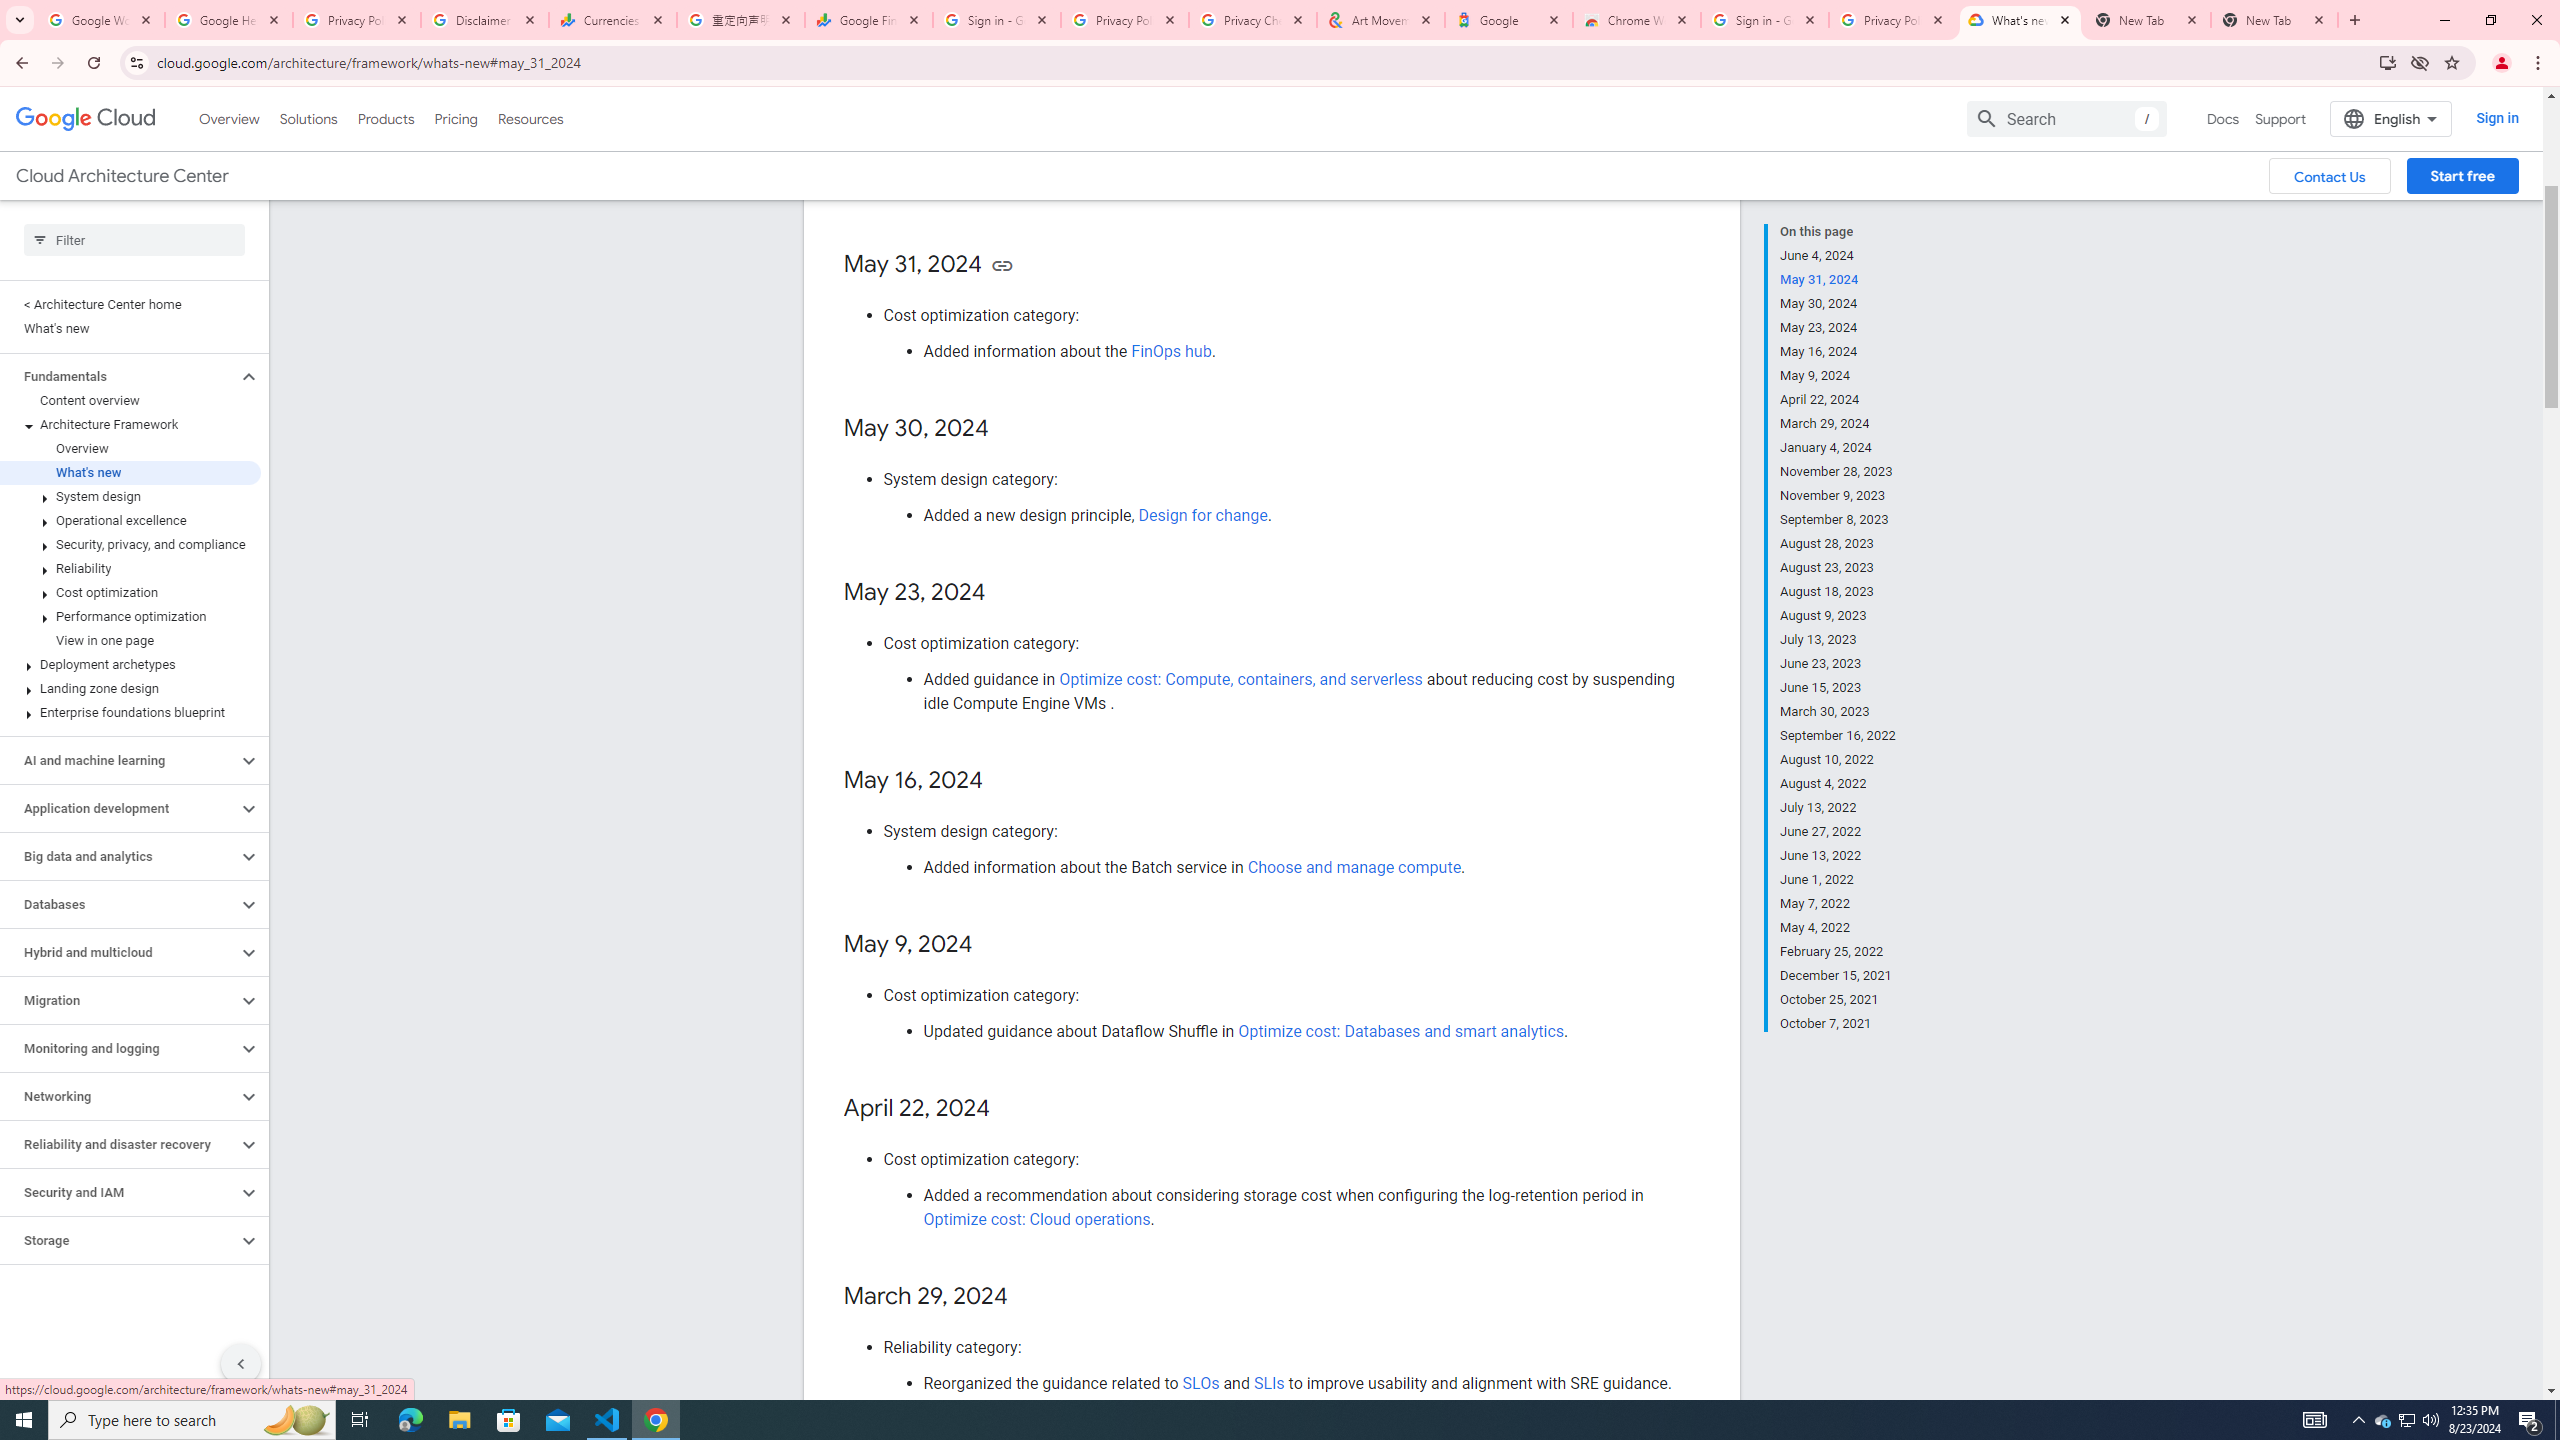 The width and height of the screenshot is (2560, 1440). I want to click on Privacy Checkup, so click(1253, 20).